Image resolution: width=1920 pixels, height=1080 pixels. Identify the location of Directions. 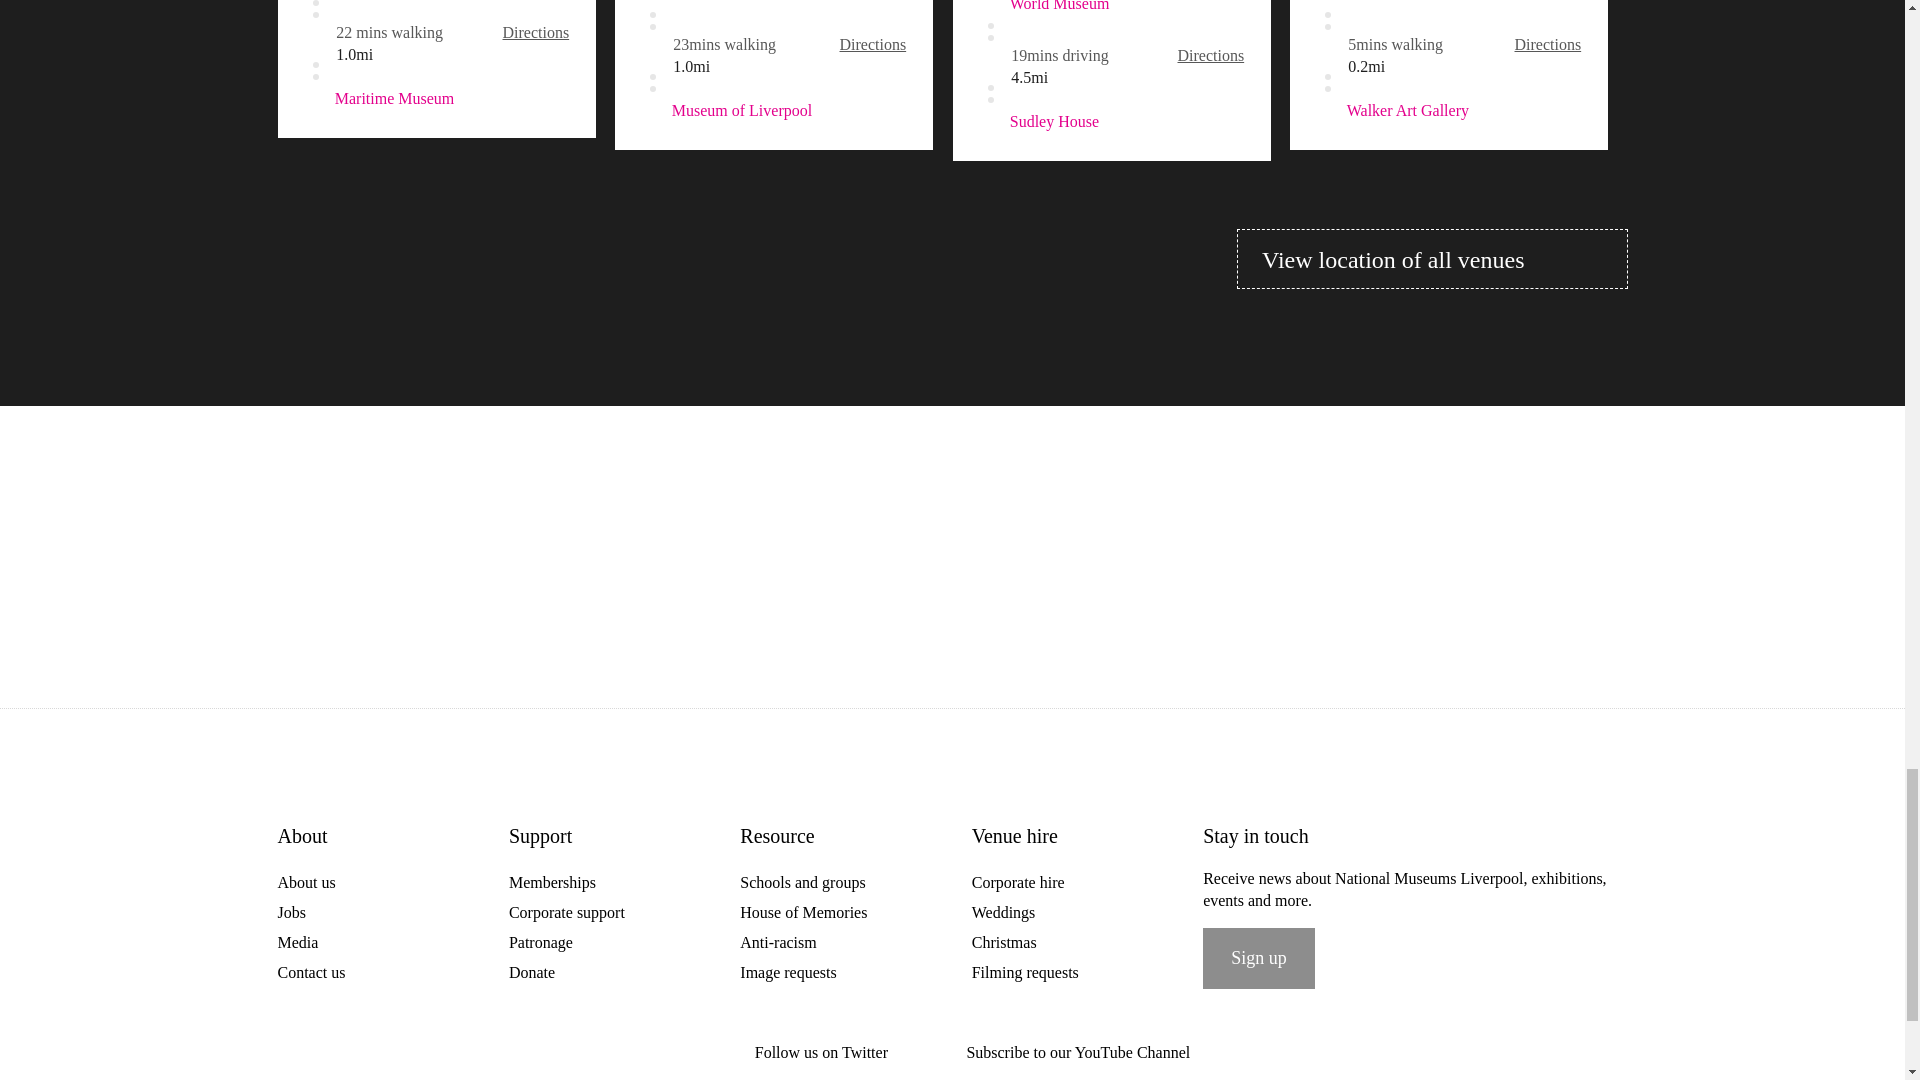
(873, 44).